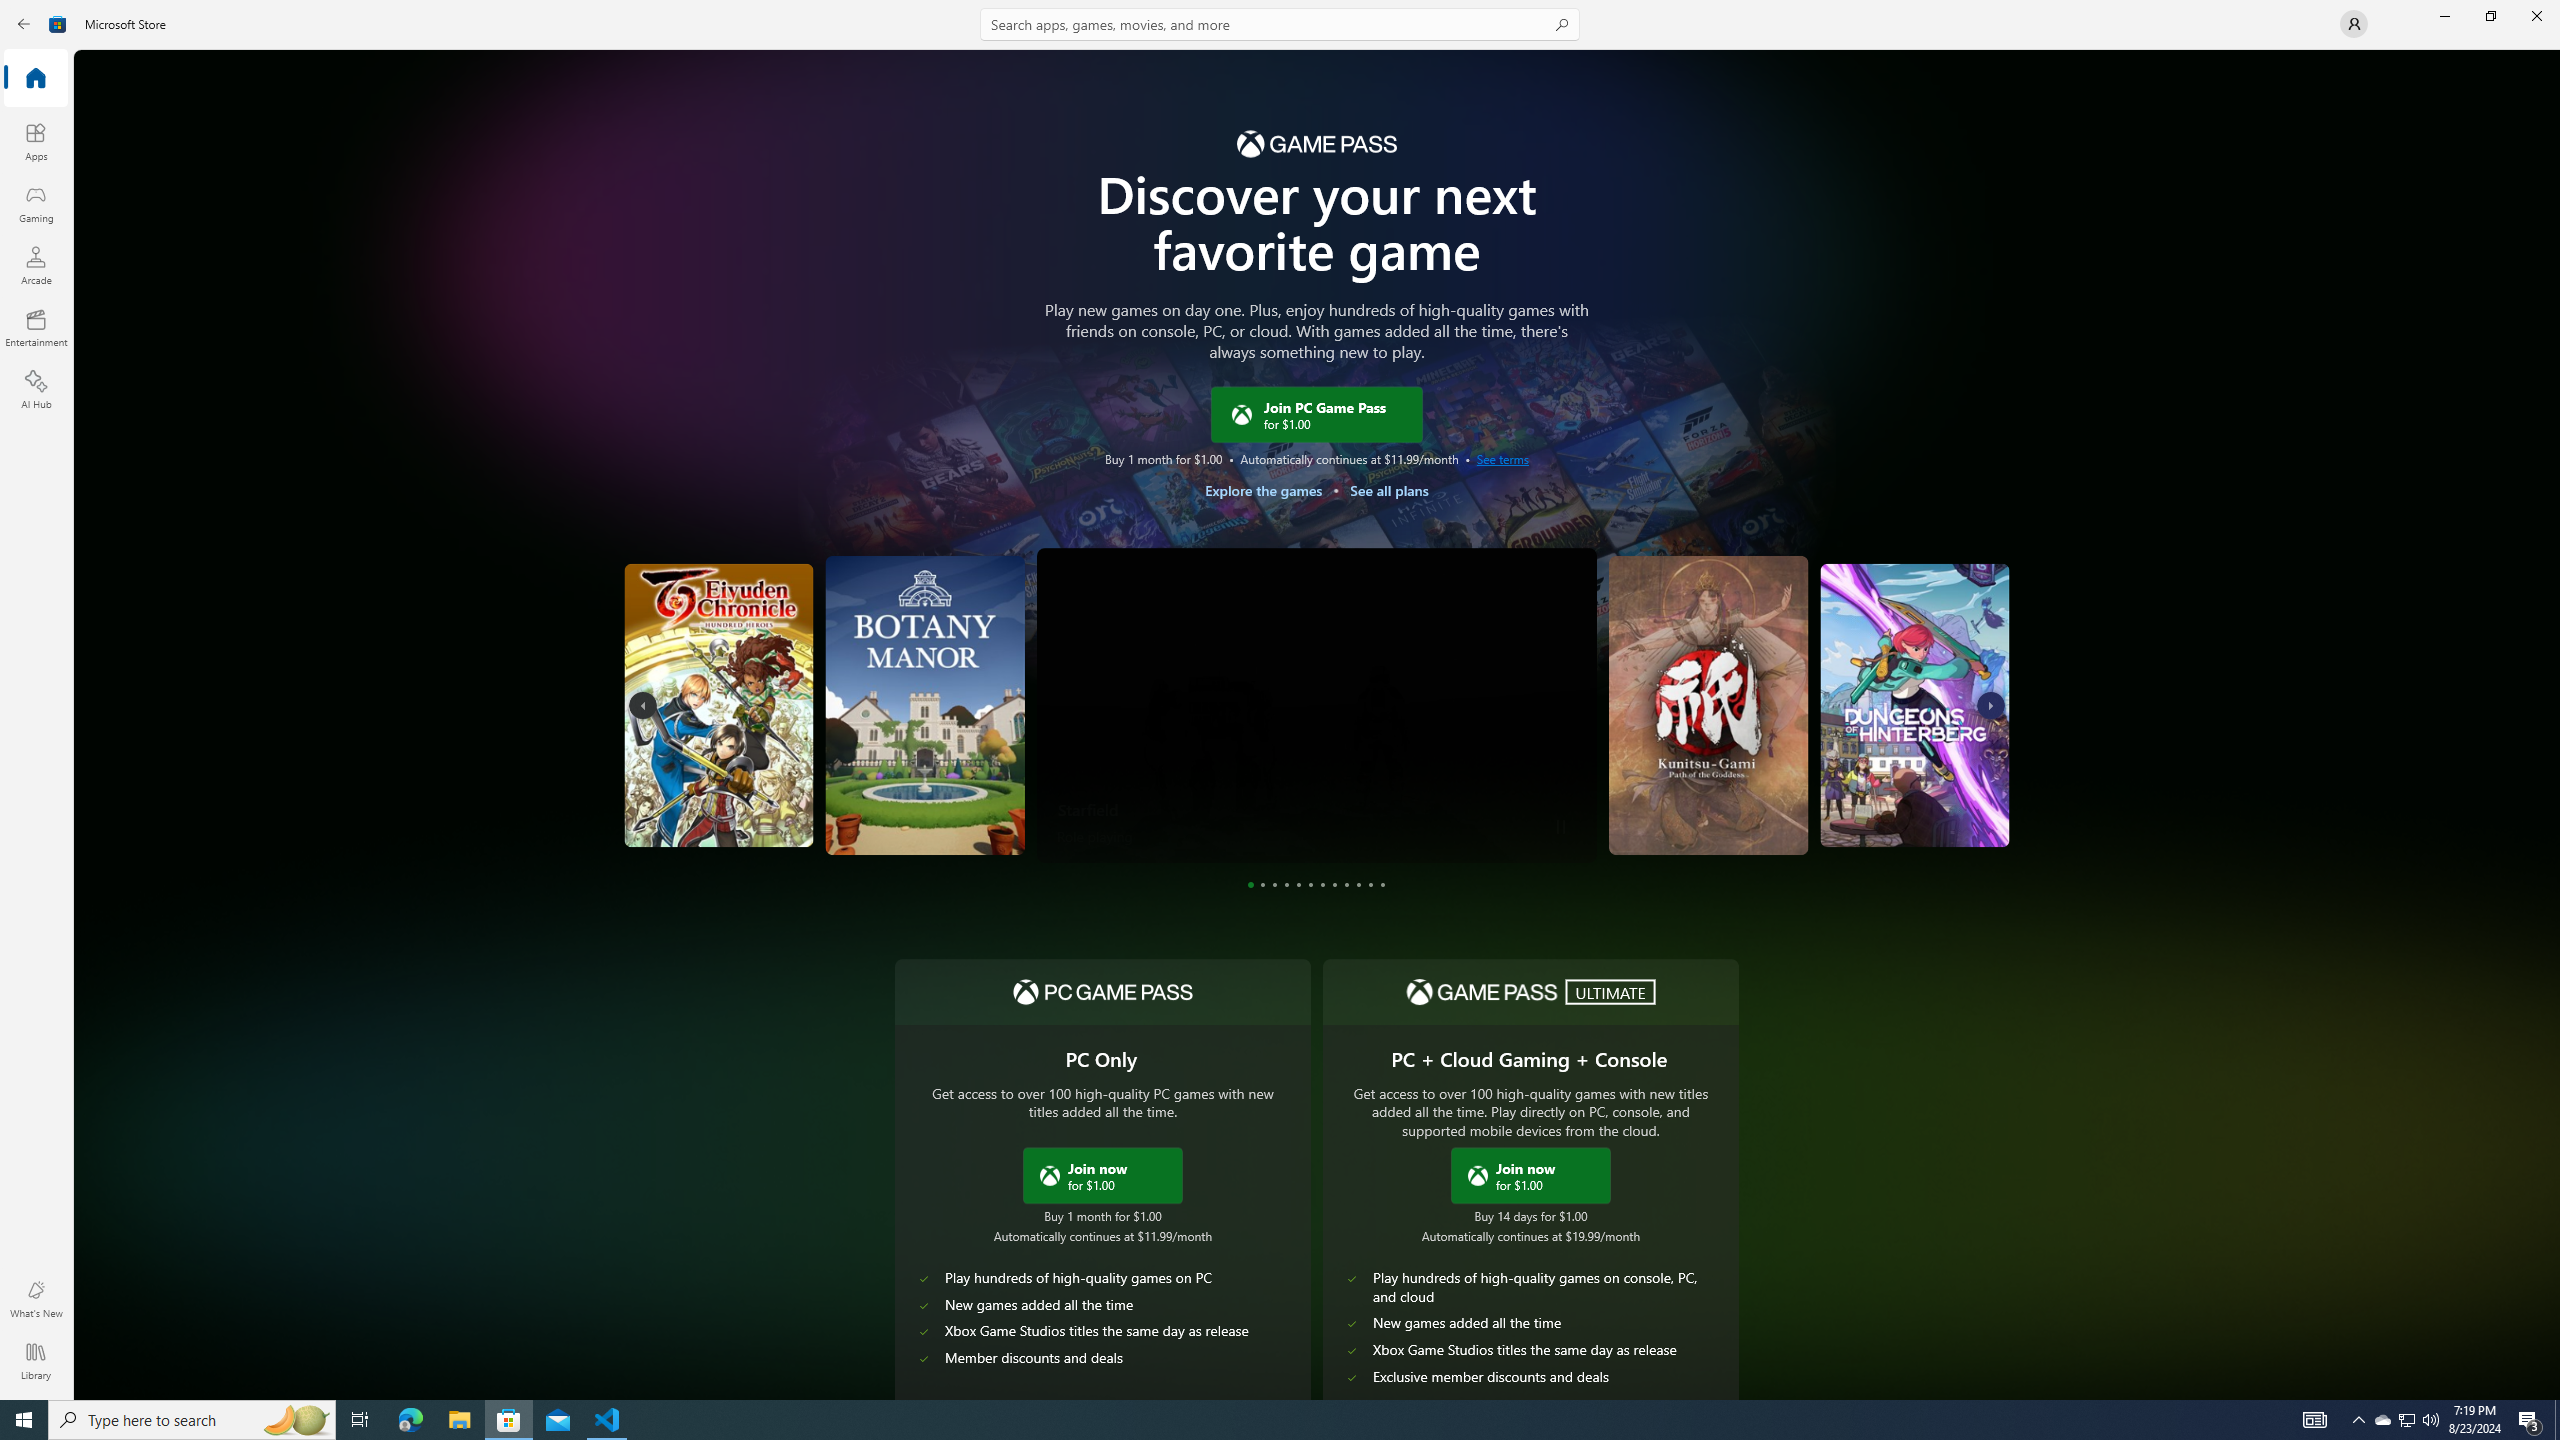 This screenshot has width=2560, height=1440. I want to click on Flintlock: The Siege of Dawn, so click(1944, 705).